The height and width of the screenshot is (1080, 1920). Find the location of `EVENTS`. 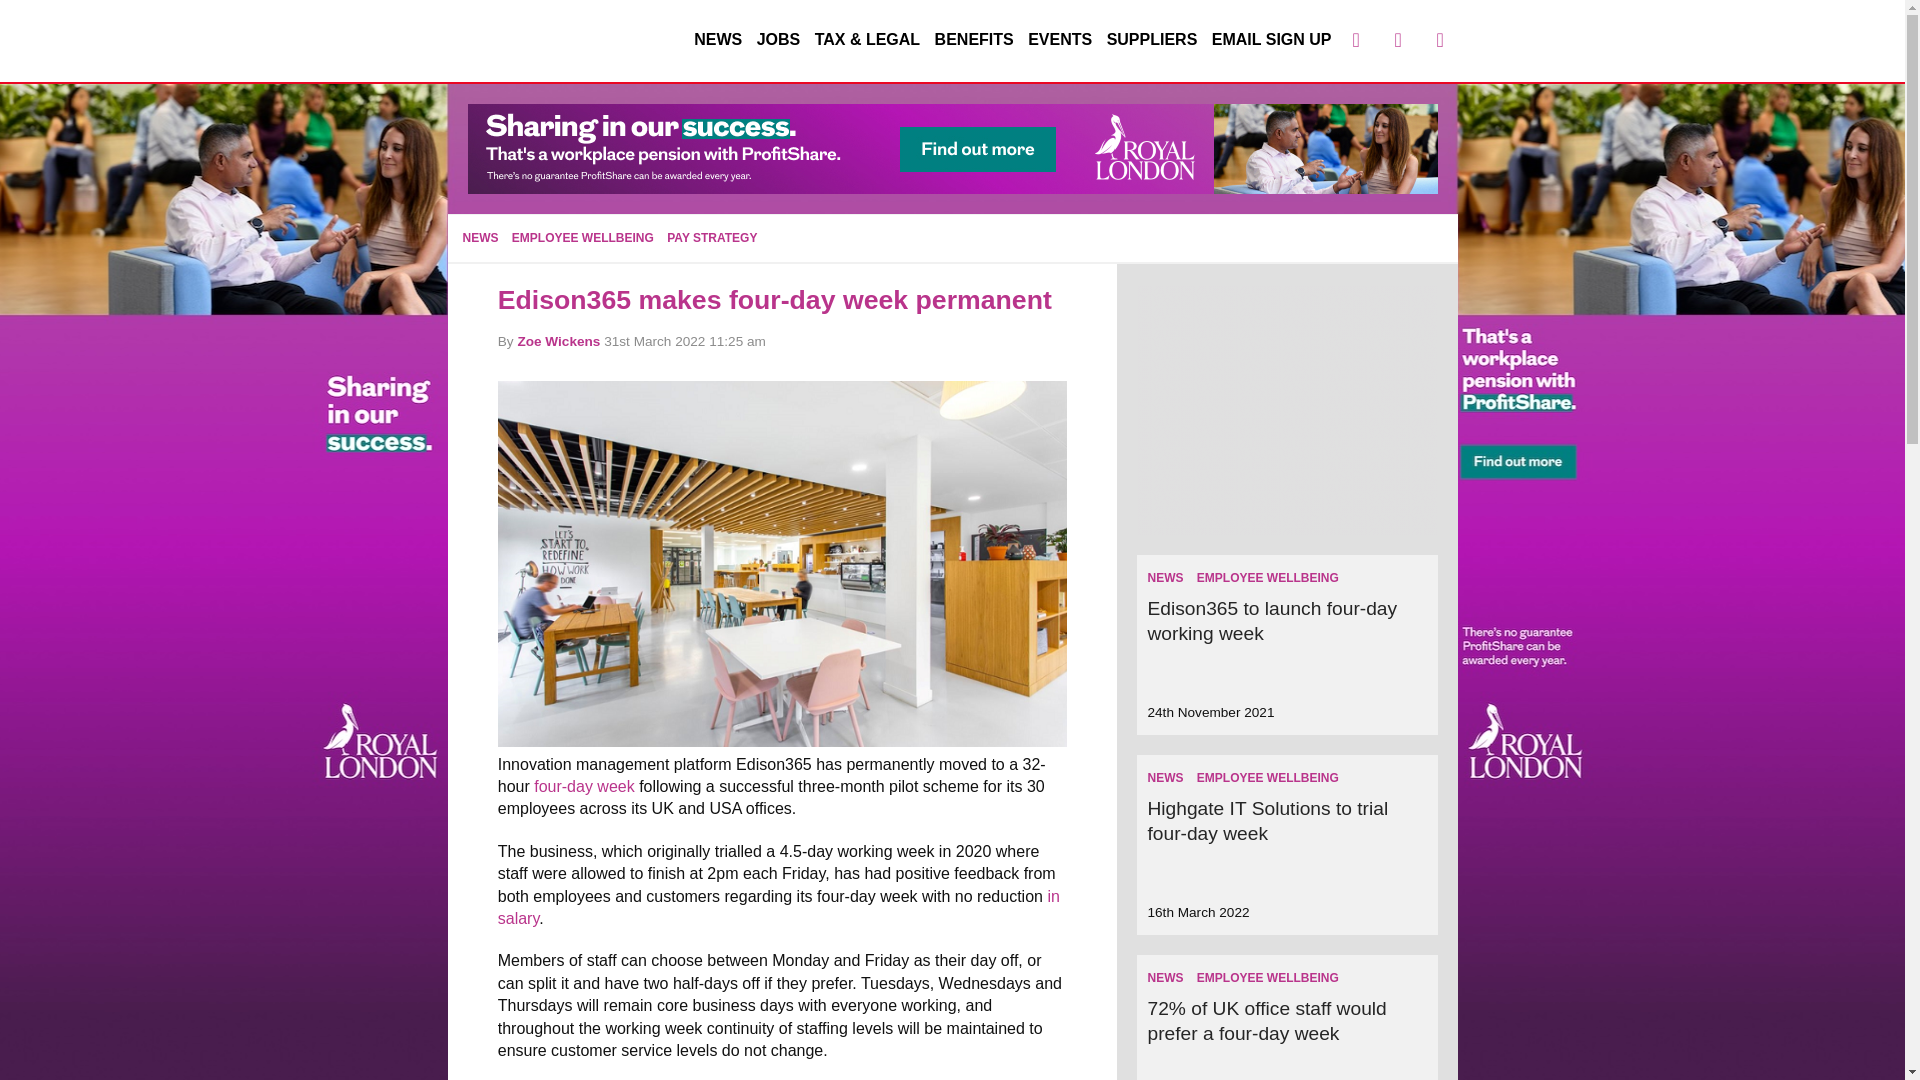

EVENTS is located at coordinates (1060, 39).